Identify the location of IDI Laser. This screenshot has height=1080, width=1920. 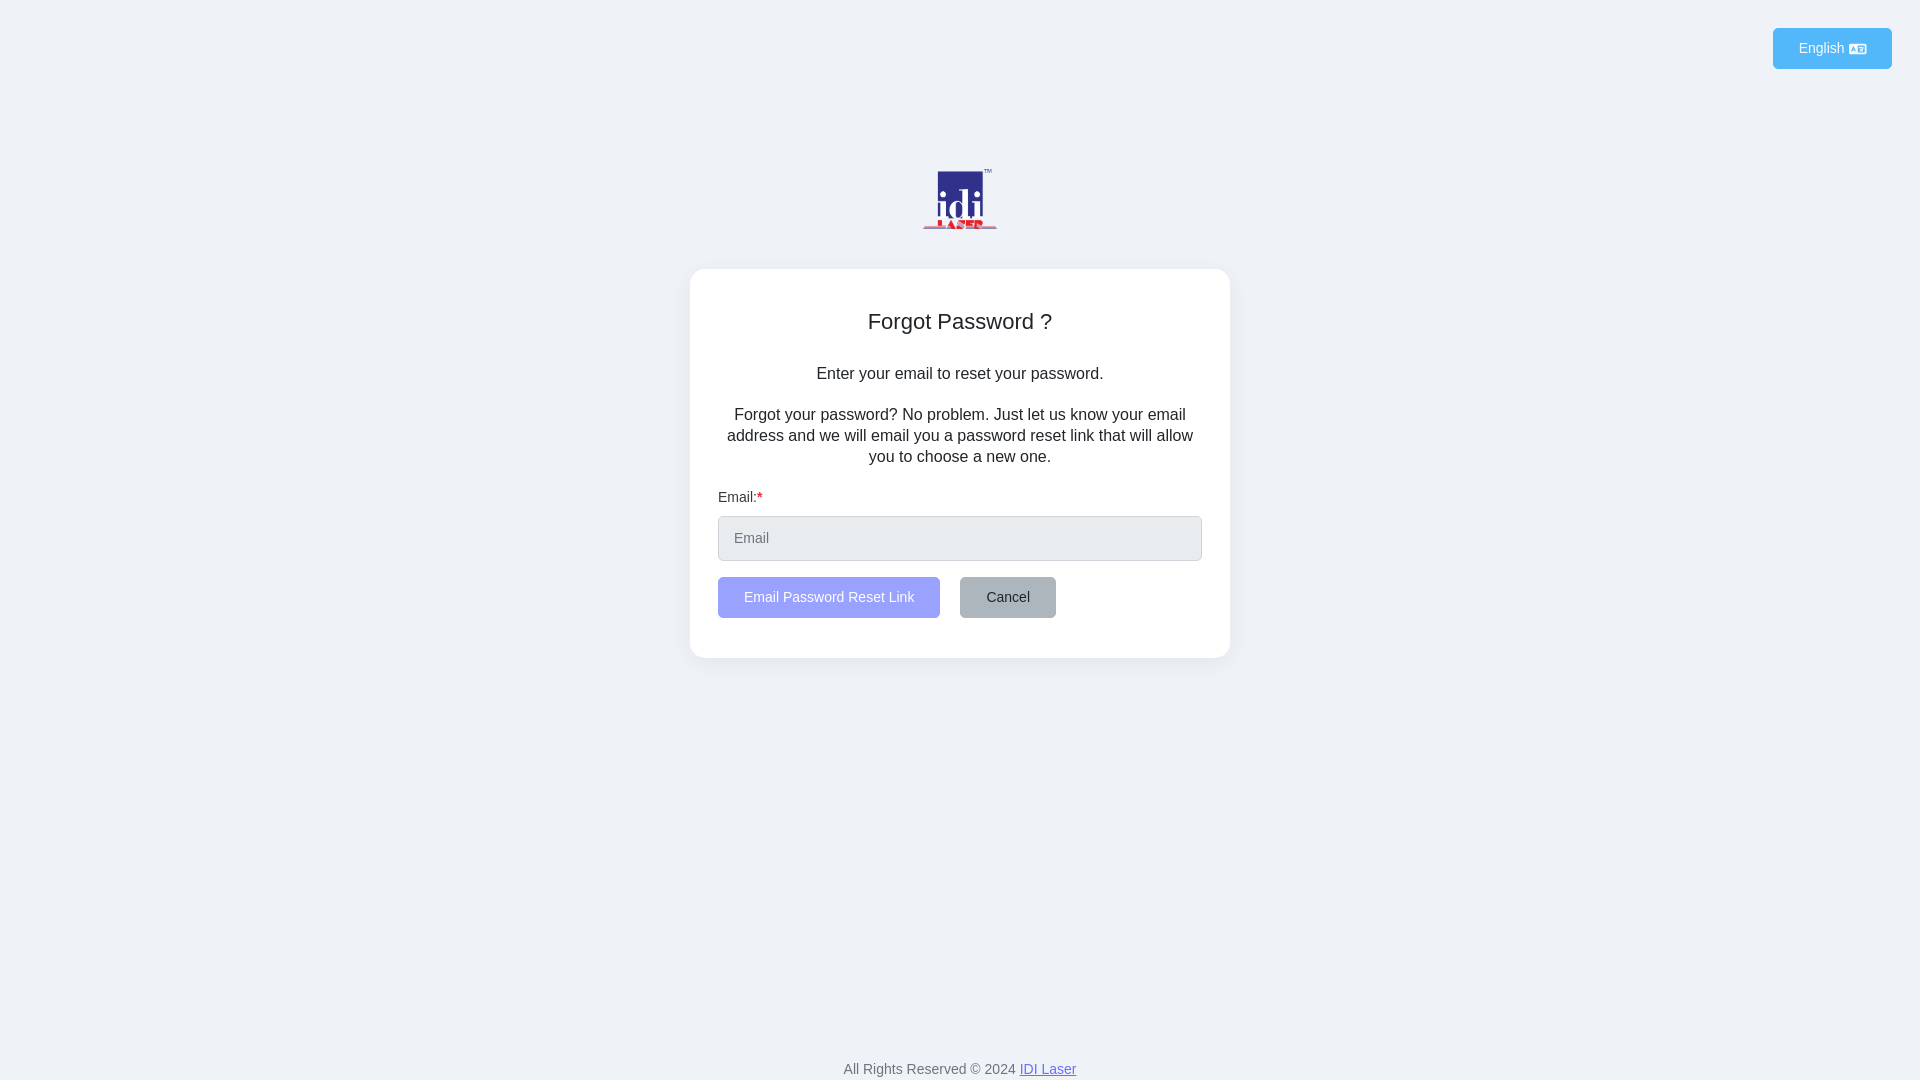
(1048, 1068).